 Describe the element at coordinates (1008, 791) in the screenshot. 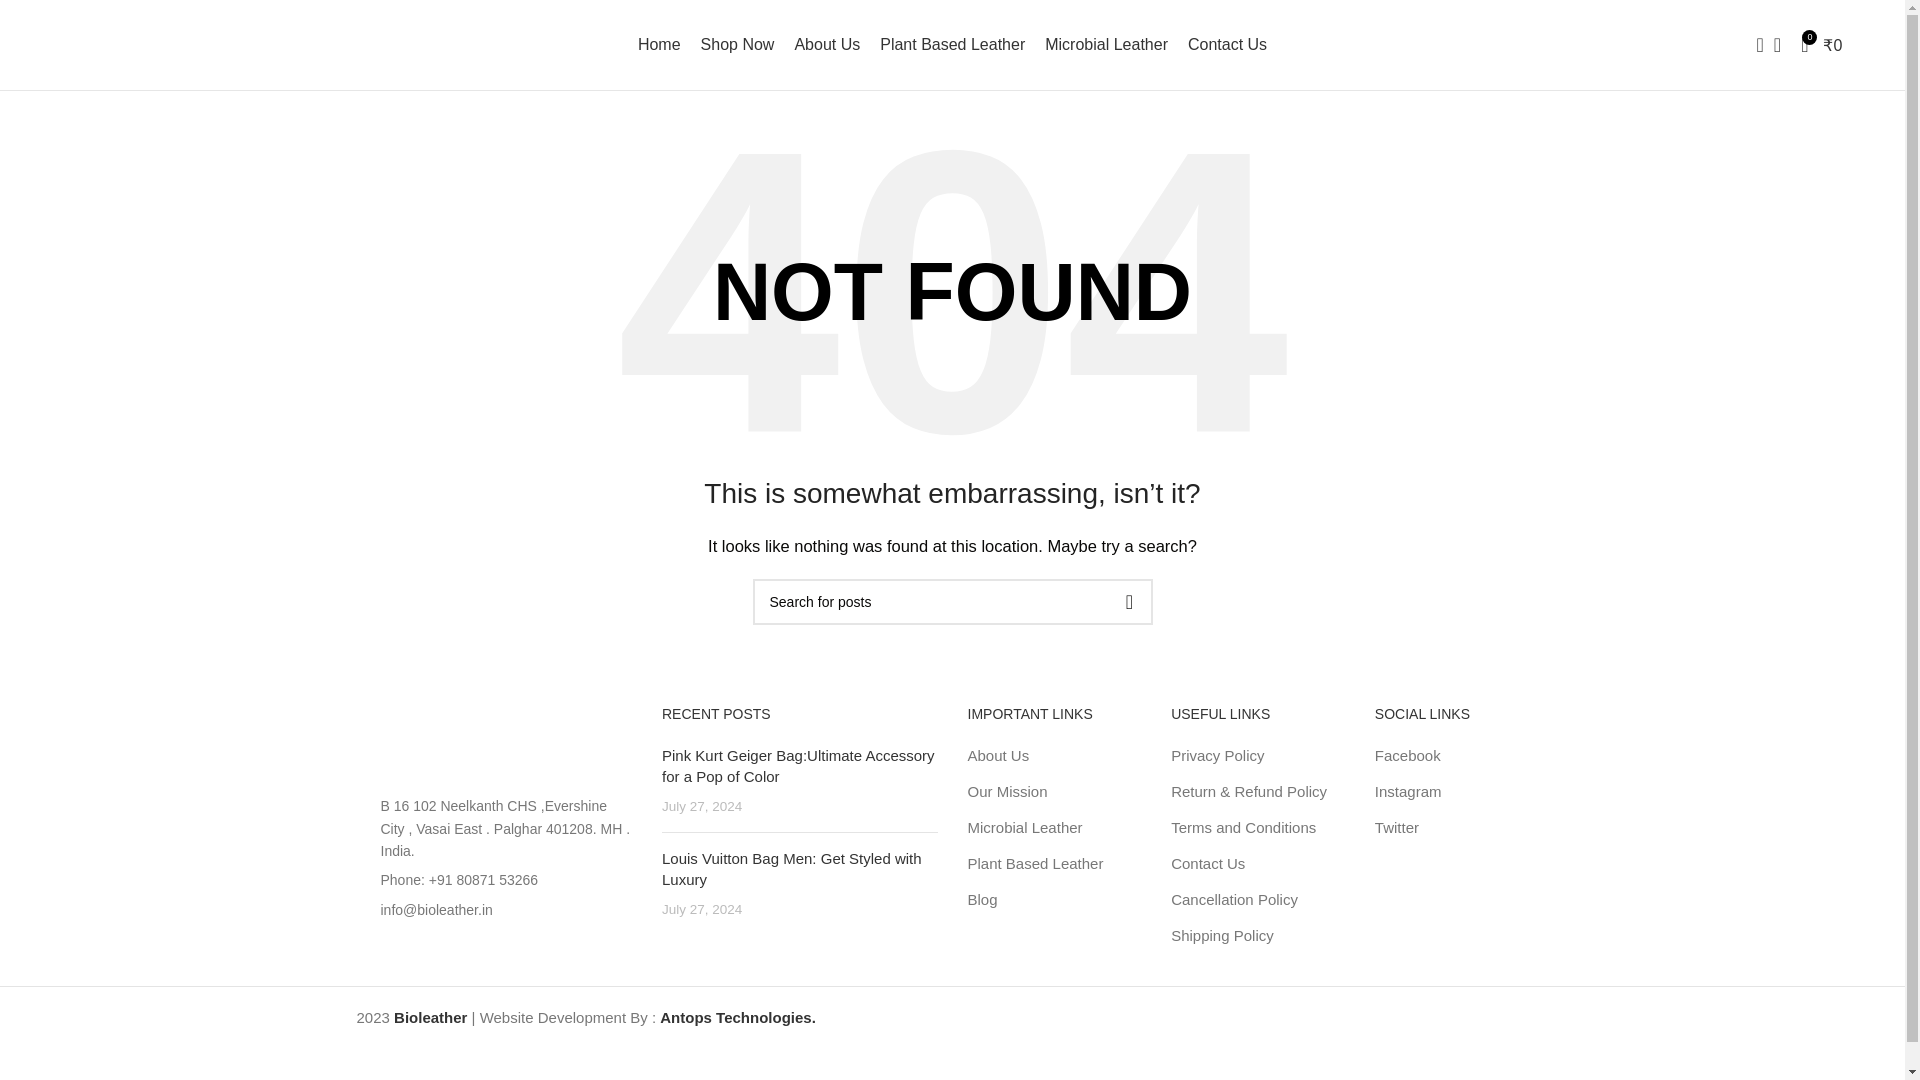

I see `Our Mission` at that location.